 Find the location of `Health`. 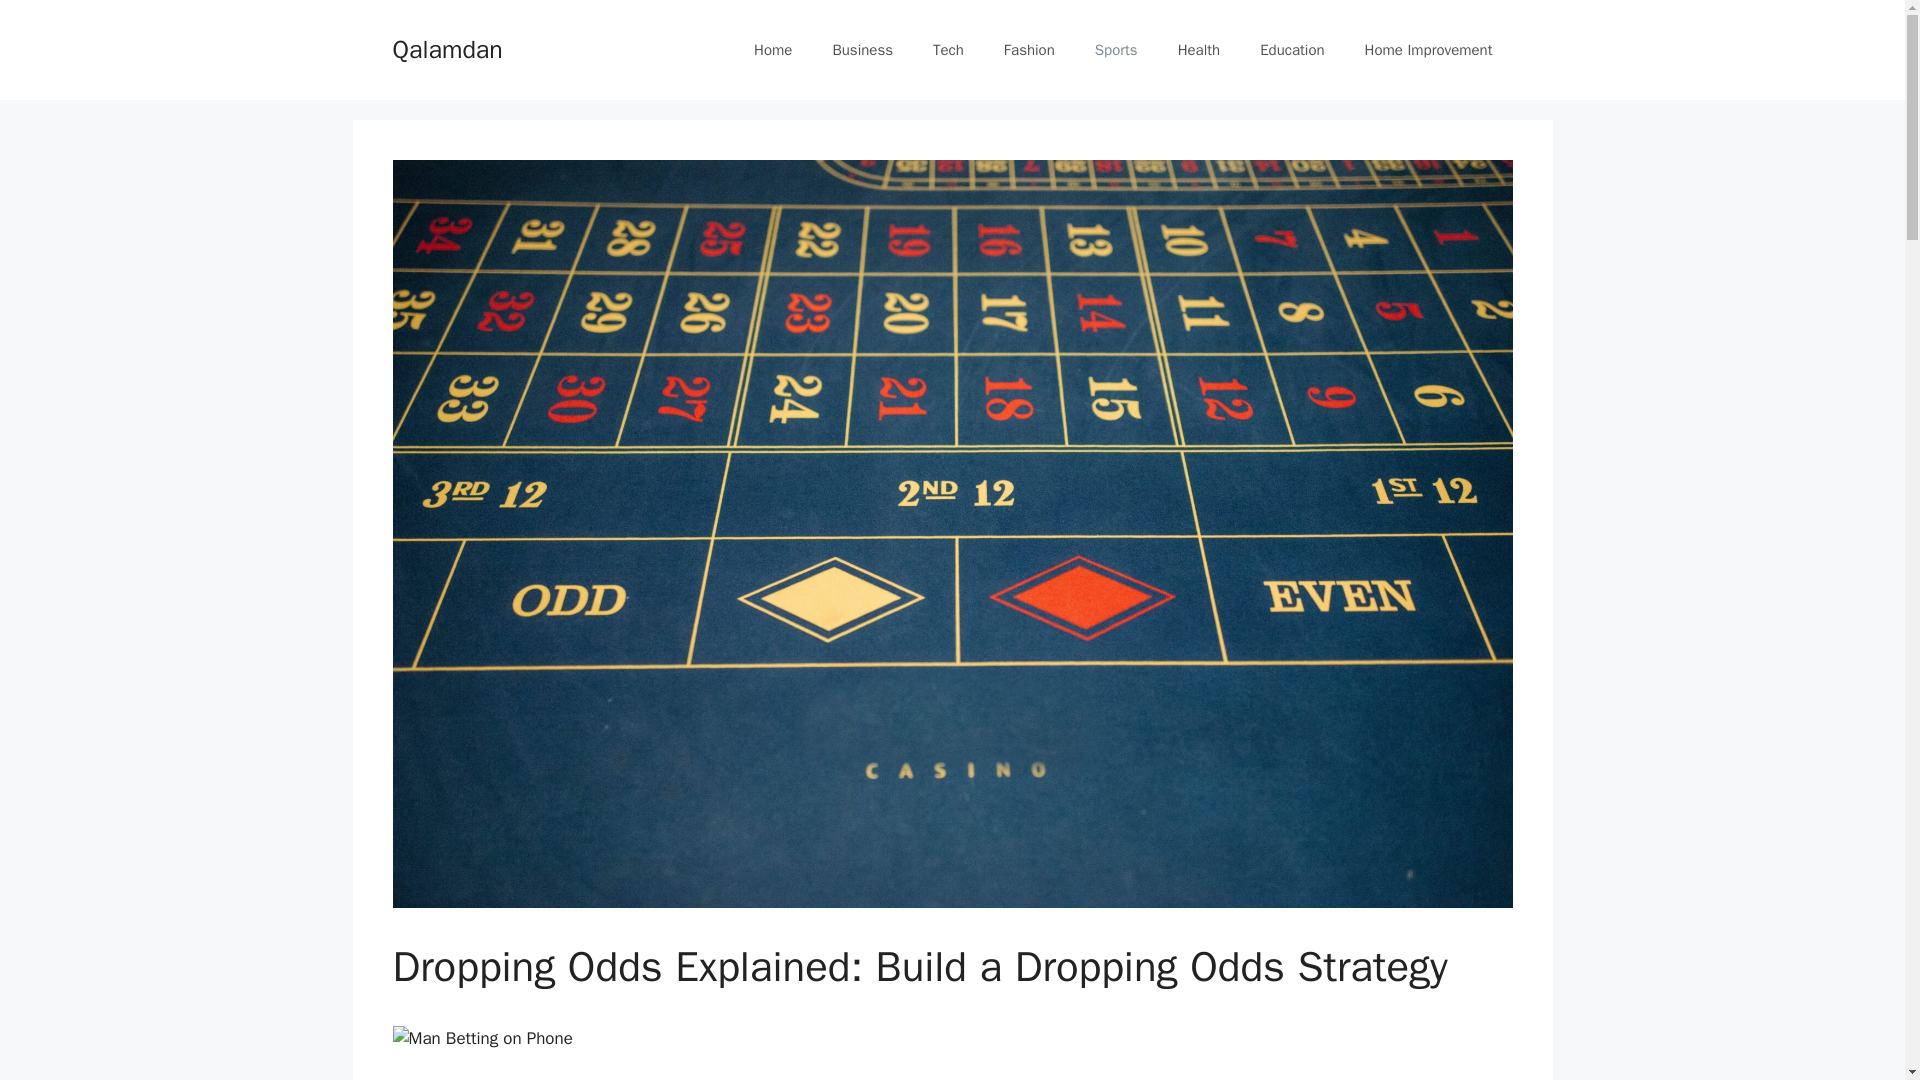

Health is located at coordinates (1198, 50).